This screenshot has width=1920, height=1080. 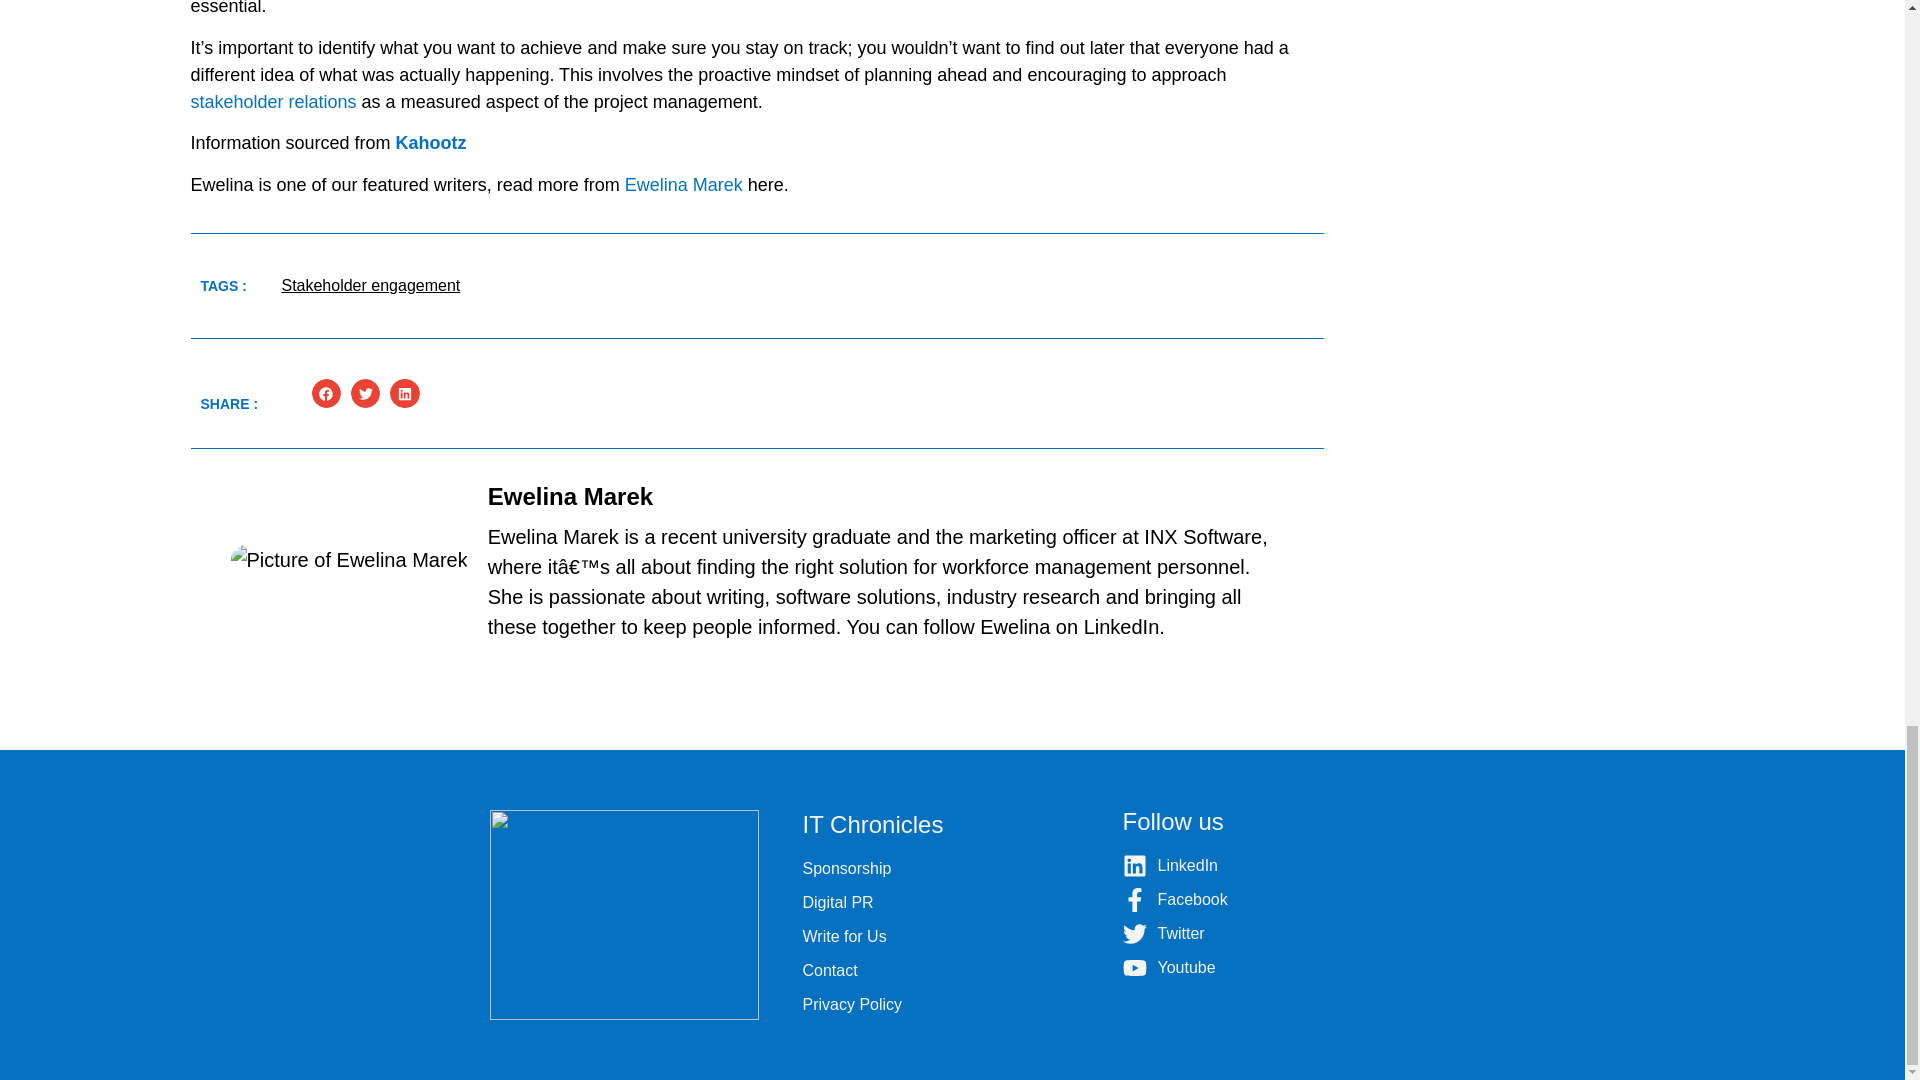 What do you see at coordinates (430, 142) in the screenshot?
I see `Kahootz` at bounding box center [430, 142].